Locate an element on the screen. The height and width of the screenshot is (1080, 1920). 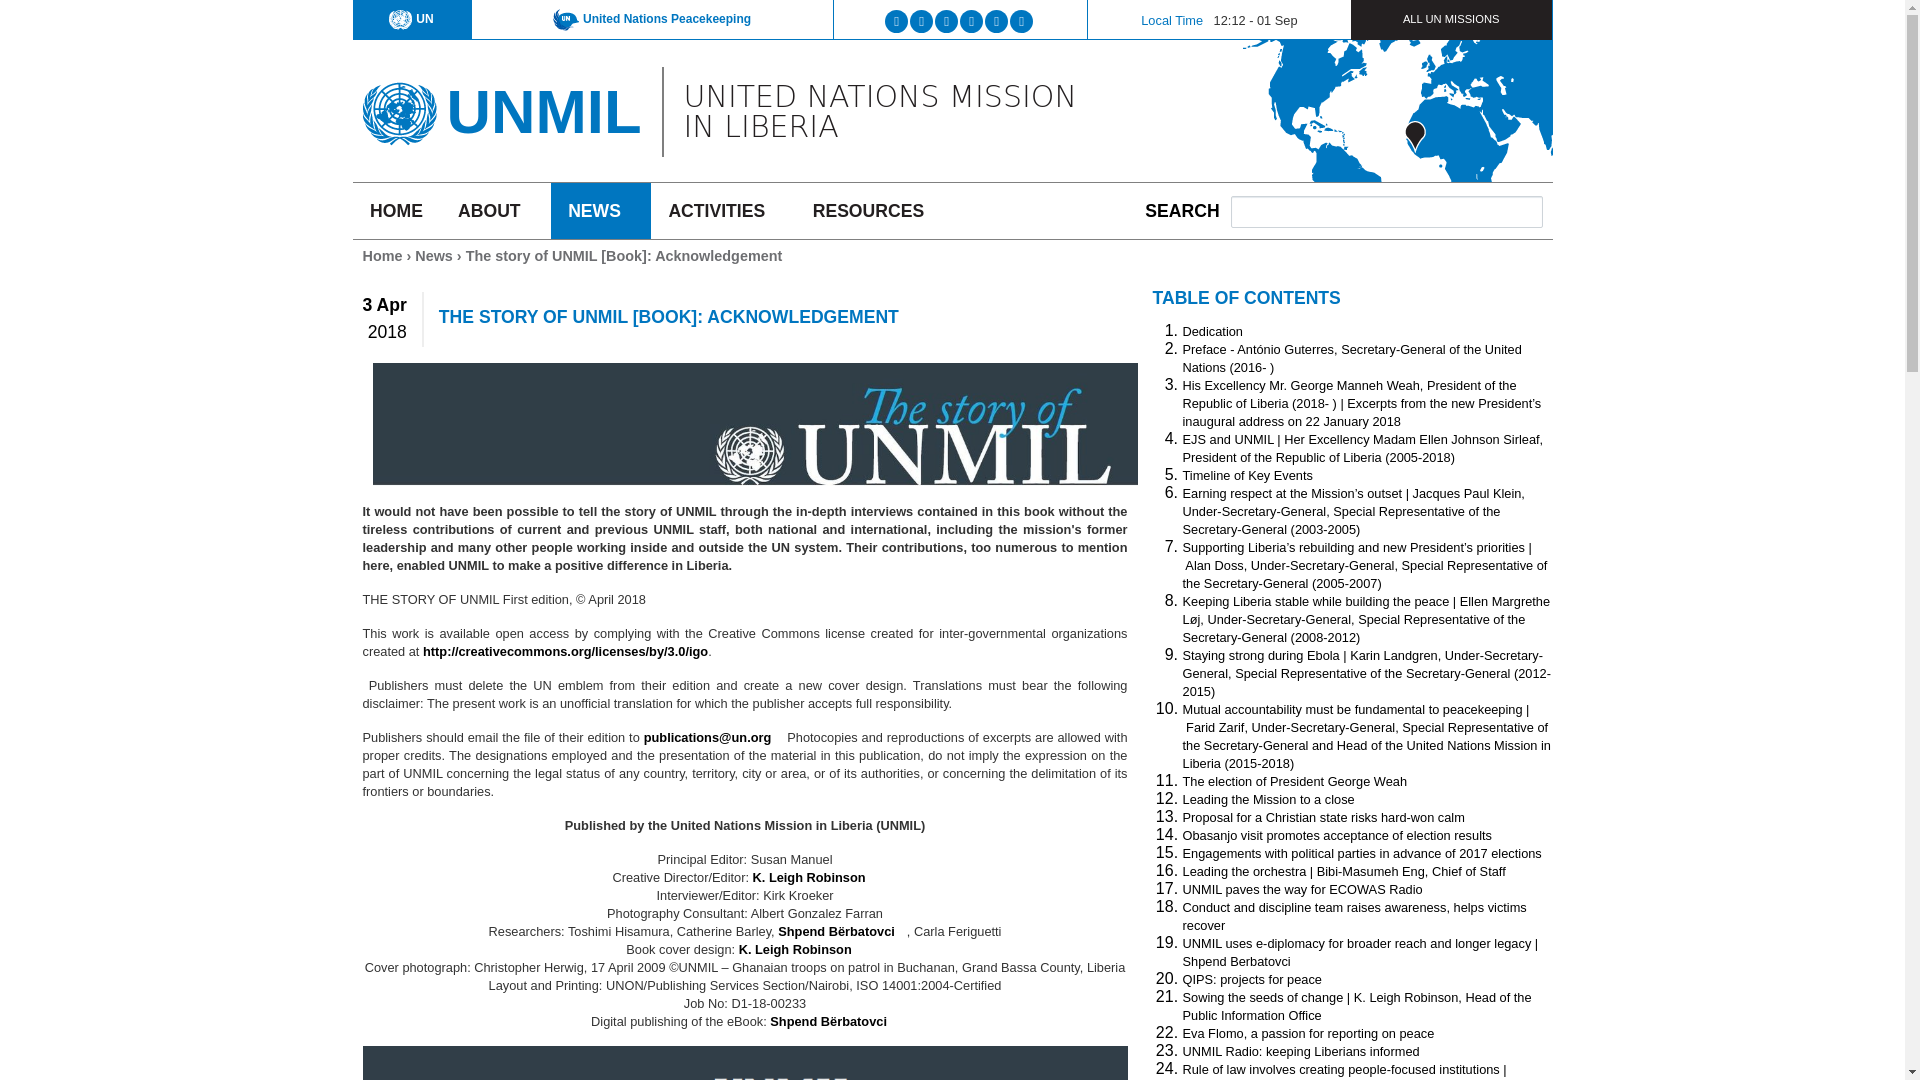
HOME is located at coordinates (395, 210).